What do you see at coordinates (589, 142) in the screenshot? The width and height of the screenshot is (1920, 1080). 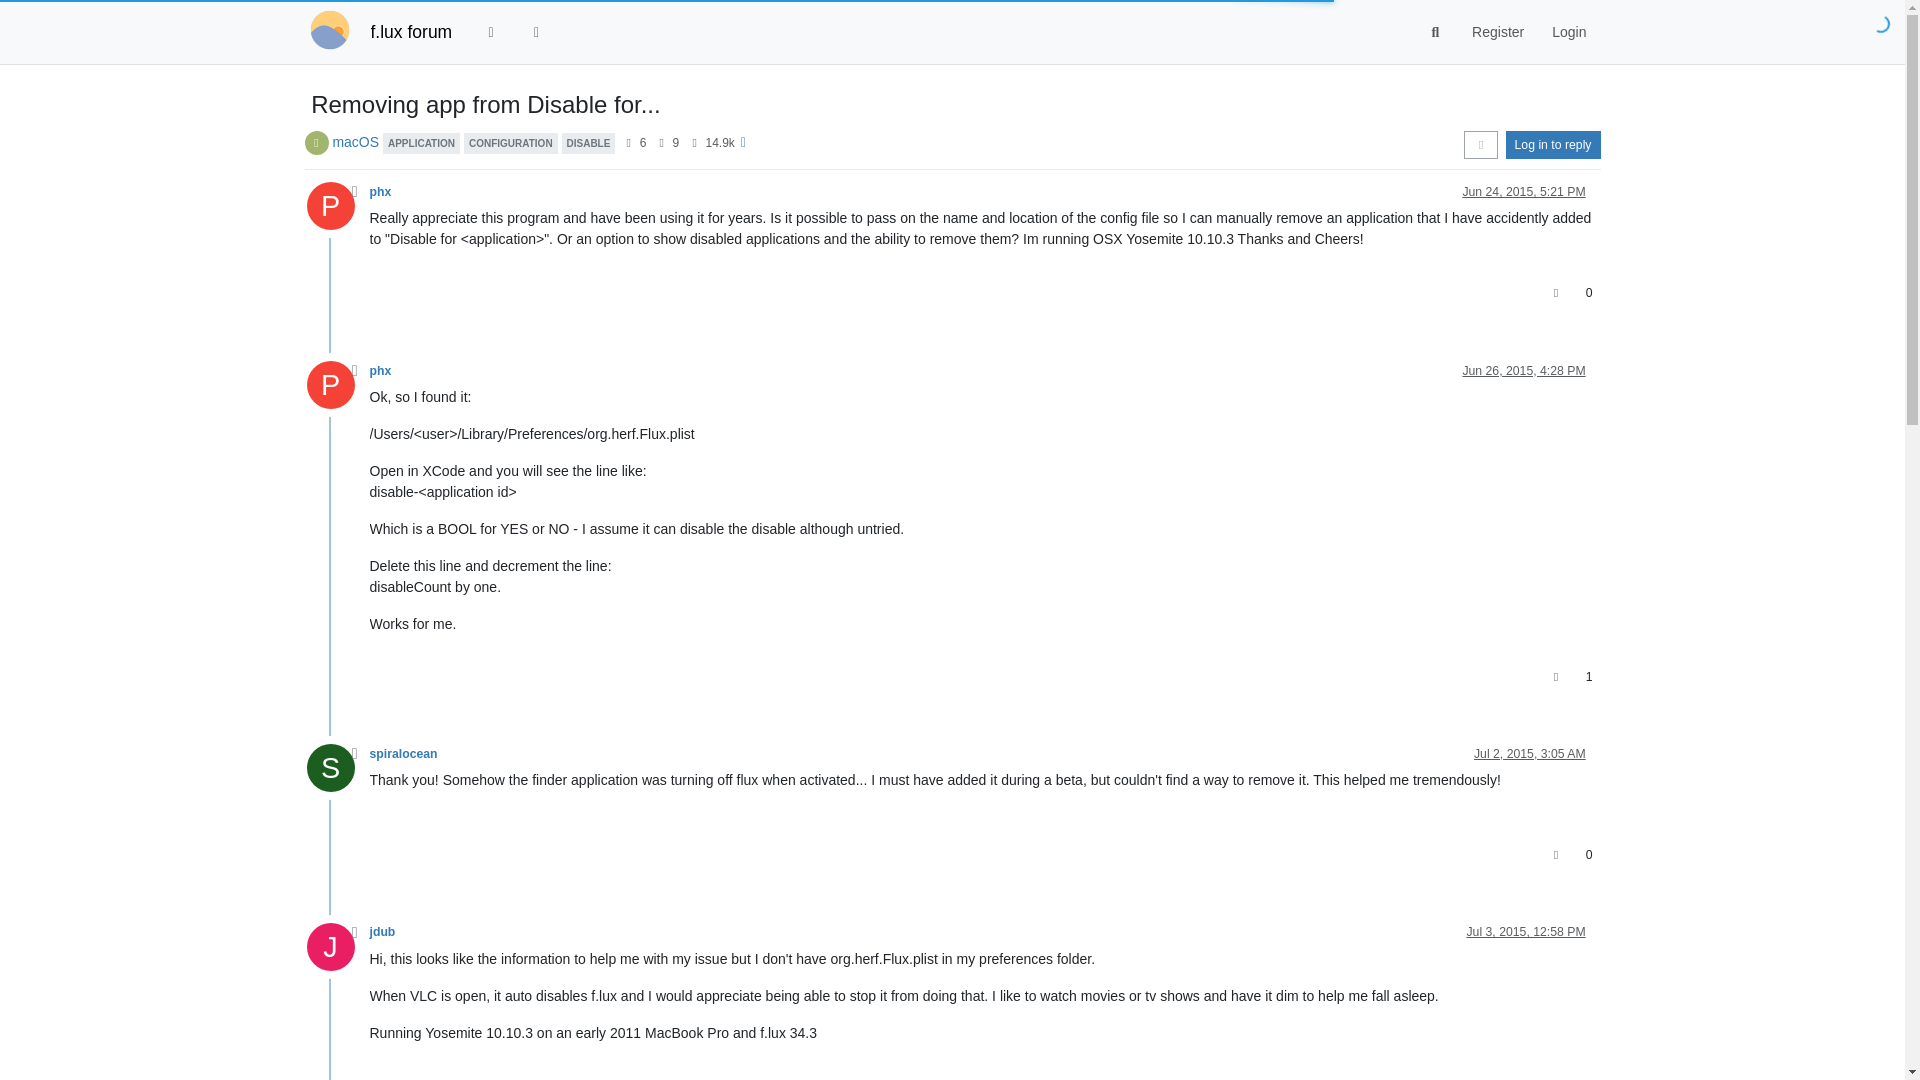 I see `DISABLE` at bounding box center [589, 142].